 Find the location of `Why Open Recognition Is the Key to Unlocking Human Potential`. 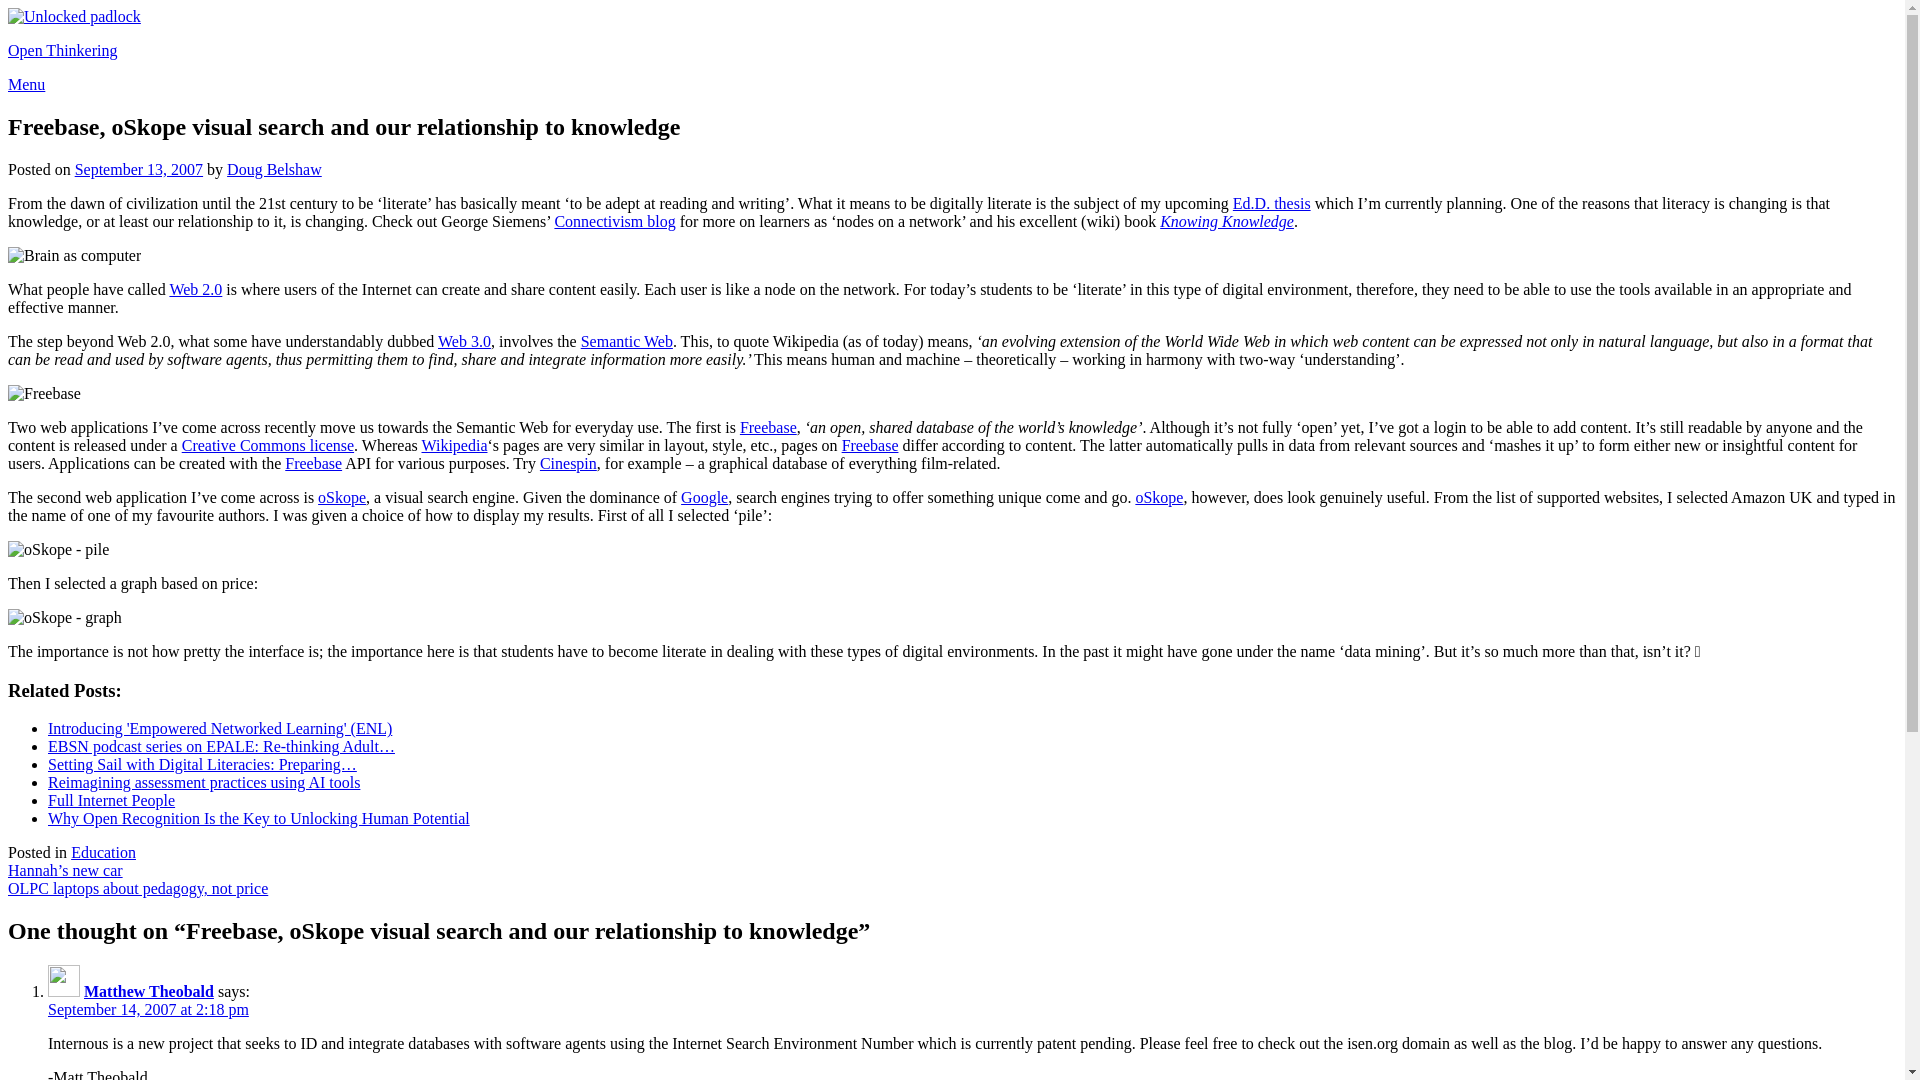

Why Open Recognition Is the Key to Unlocking Human Potential is located at coordinates (259, 818).